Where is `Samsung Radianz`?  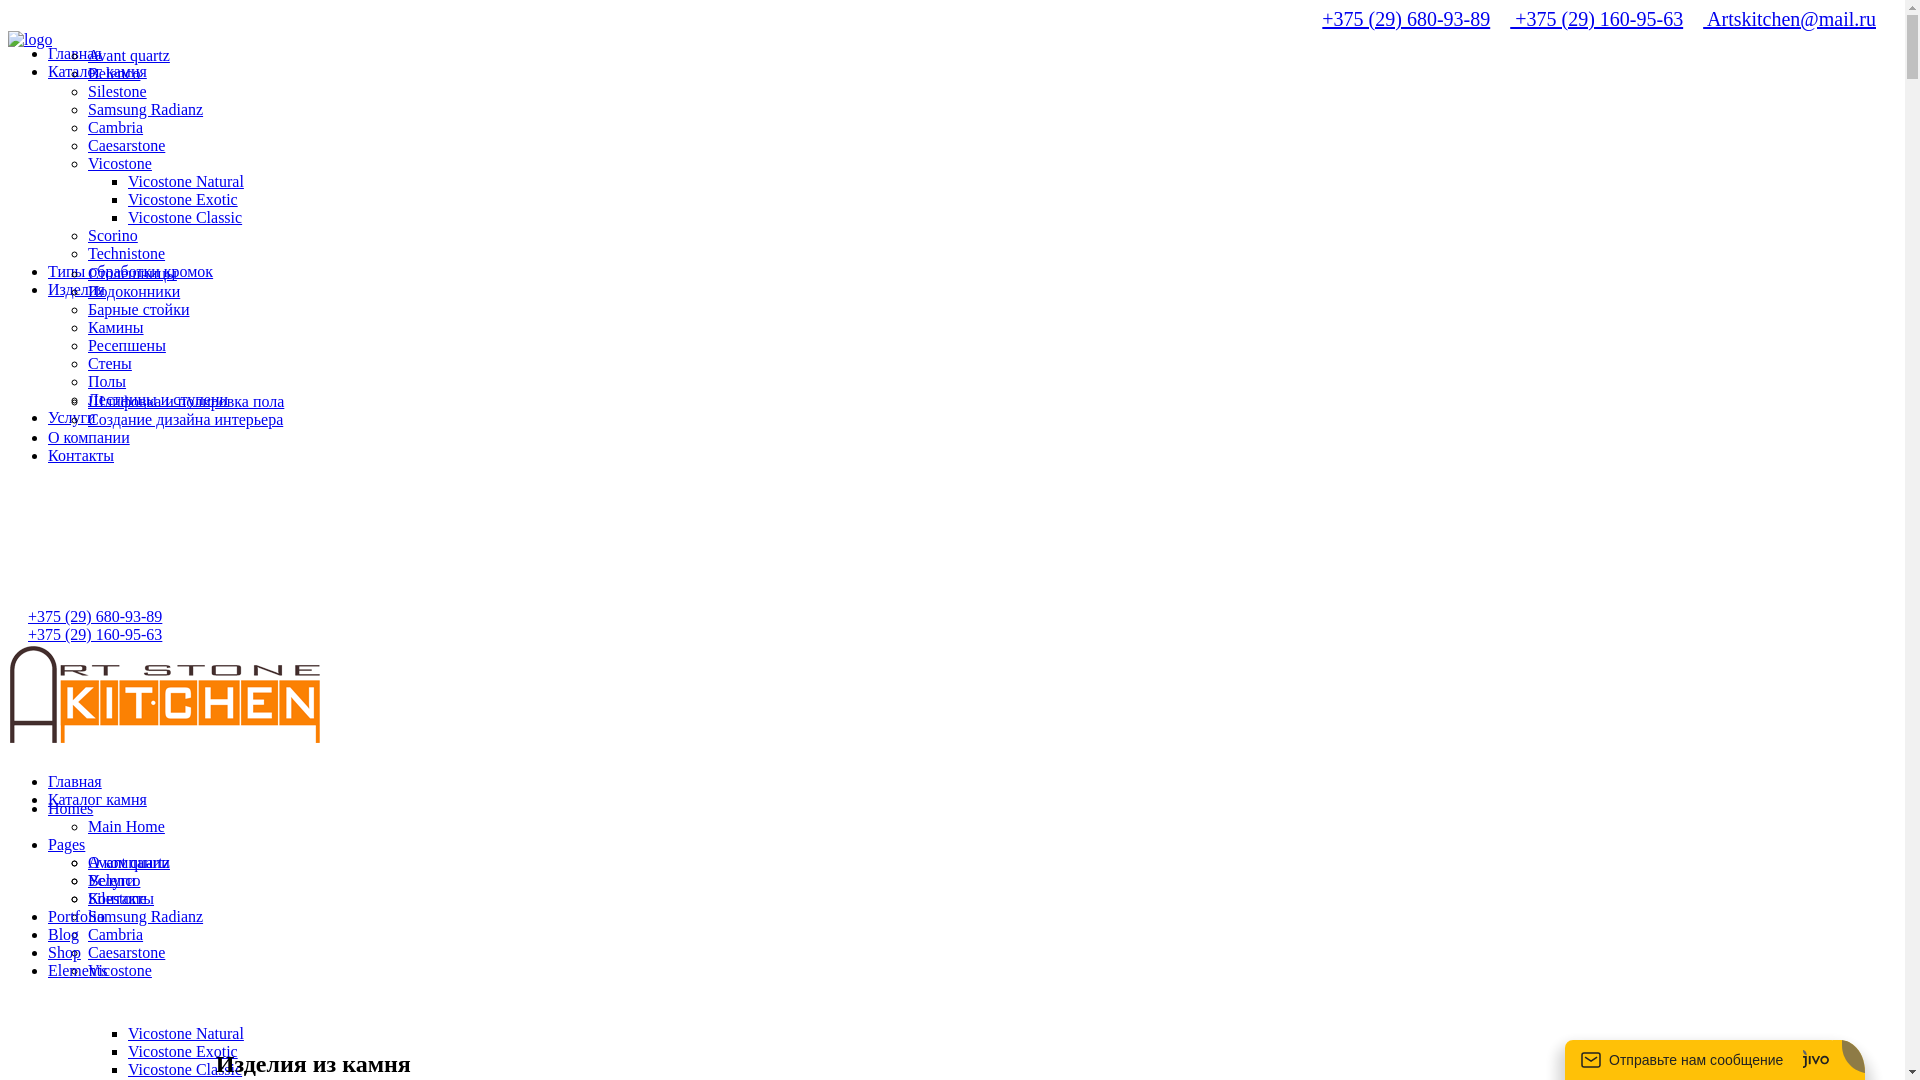 Samsung Radianz is located at coordinates (146, 110).